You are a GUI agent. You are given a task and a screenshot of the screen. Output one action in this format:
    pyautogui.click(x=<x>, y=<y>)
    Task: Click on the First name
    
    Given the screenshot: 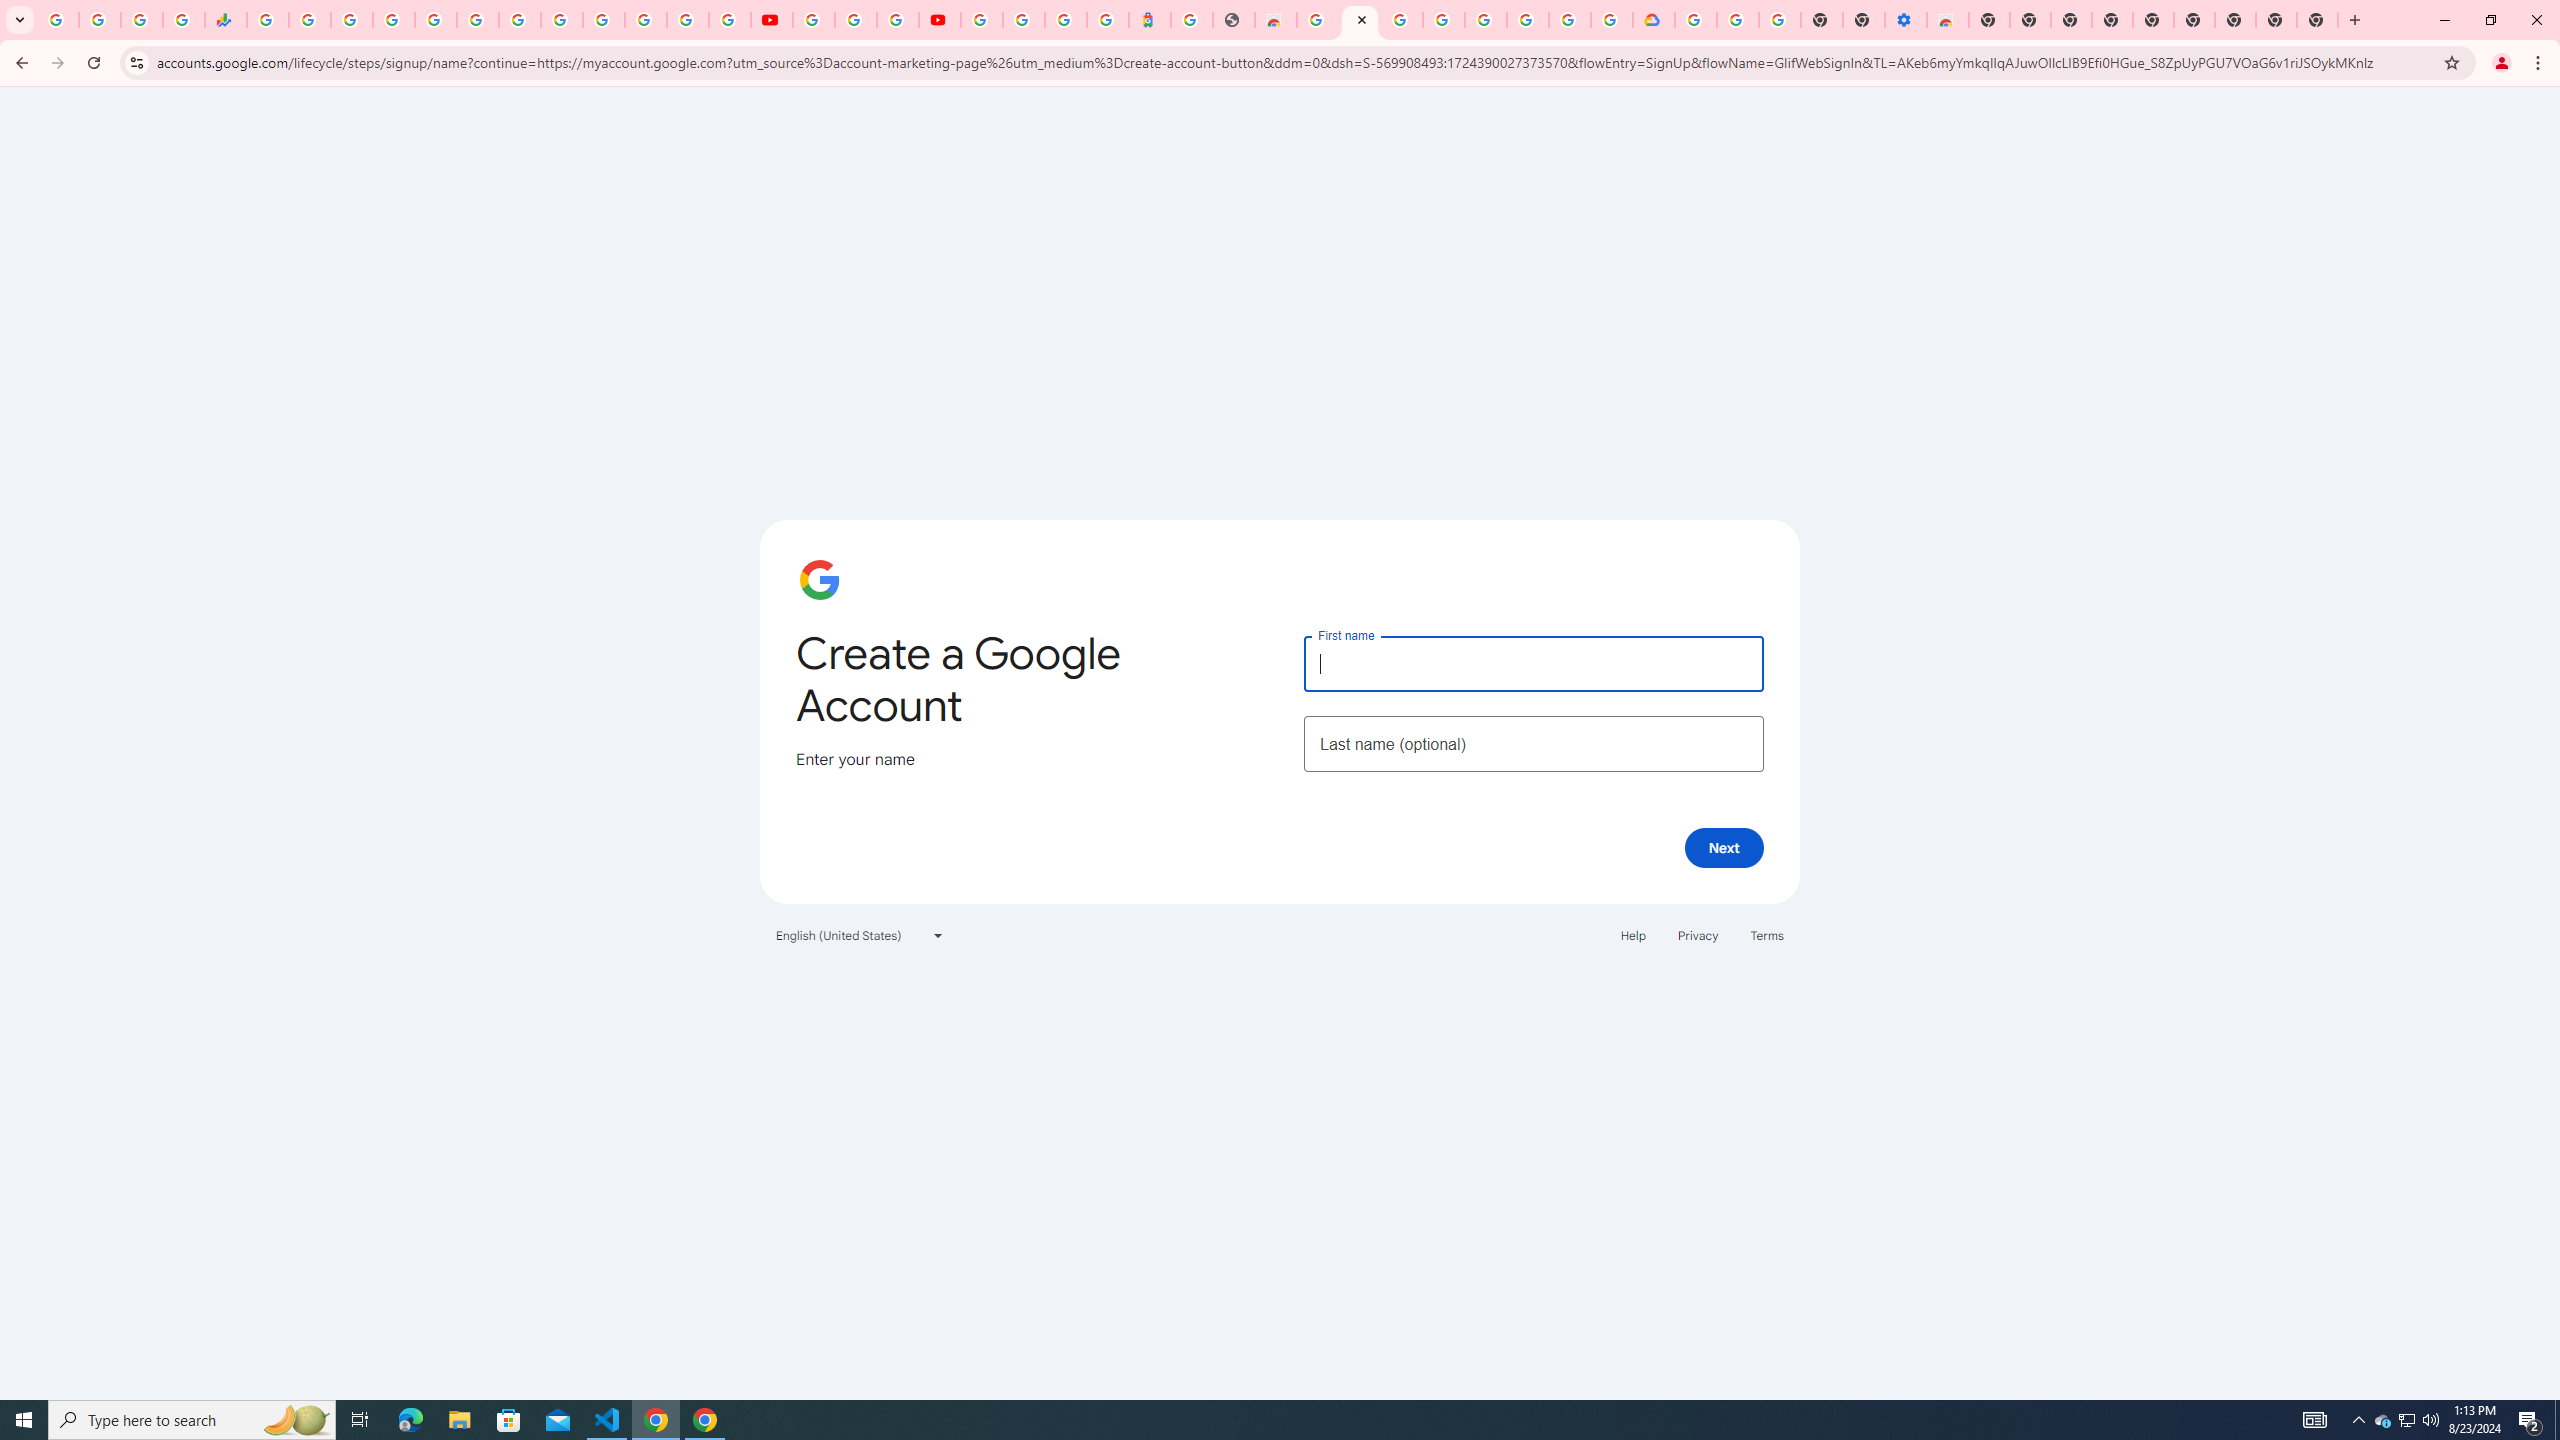 What is the action you would take?
    pyautogui.click(x=1533, y=662)
    